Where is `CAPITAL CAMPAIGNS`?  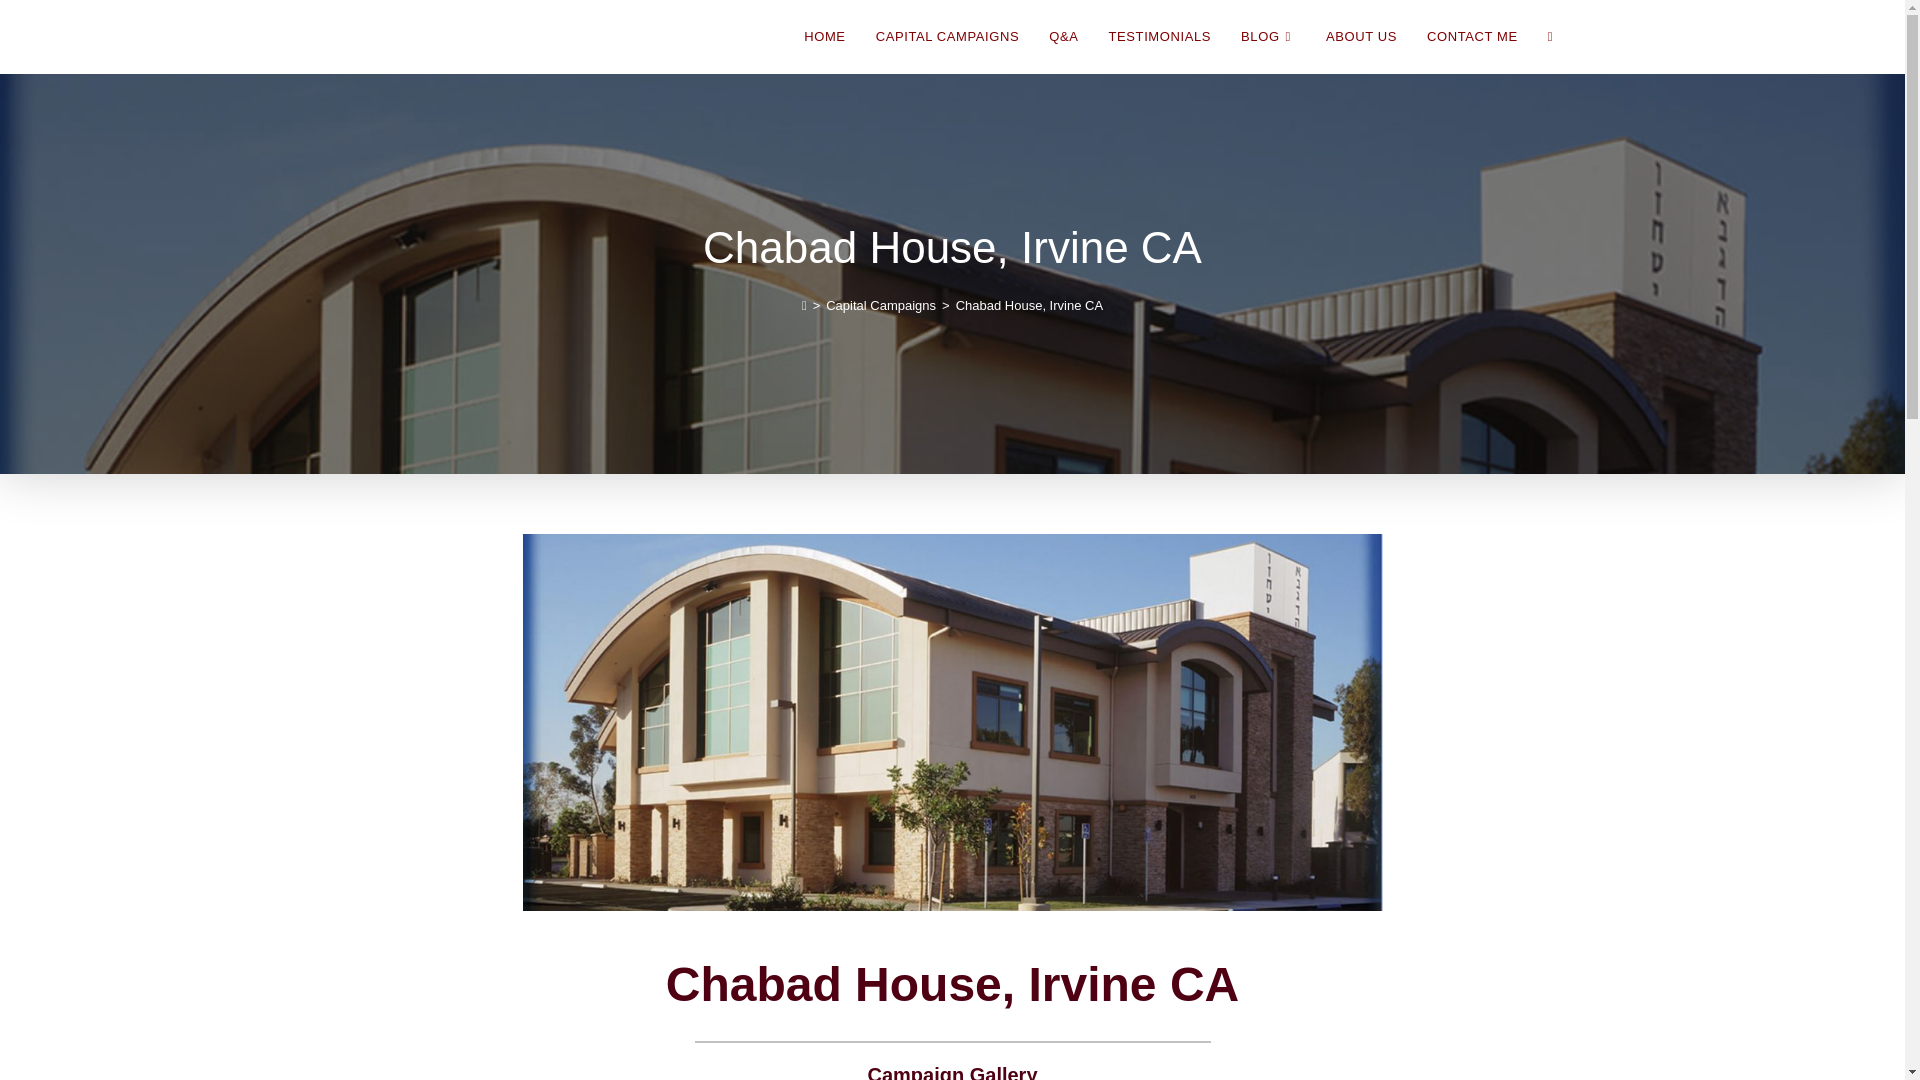
CAPITAL CAMPAIGNS is located at coordinates (947, 37).